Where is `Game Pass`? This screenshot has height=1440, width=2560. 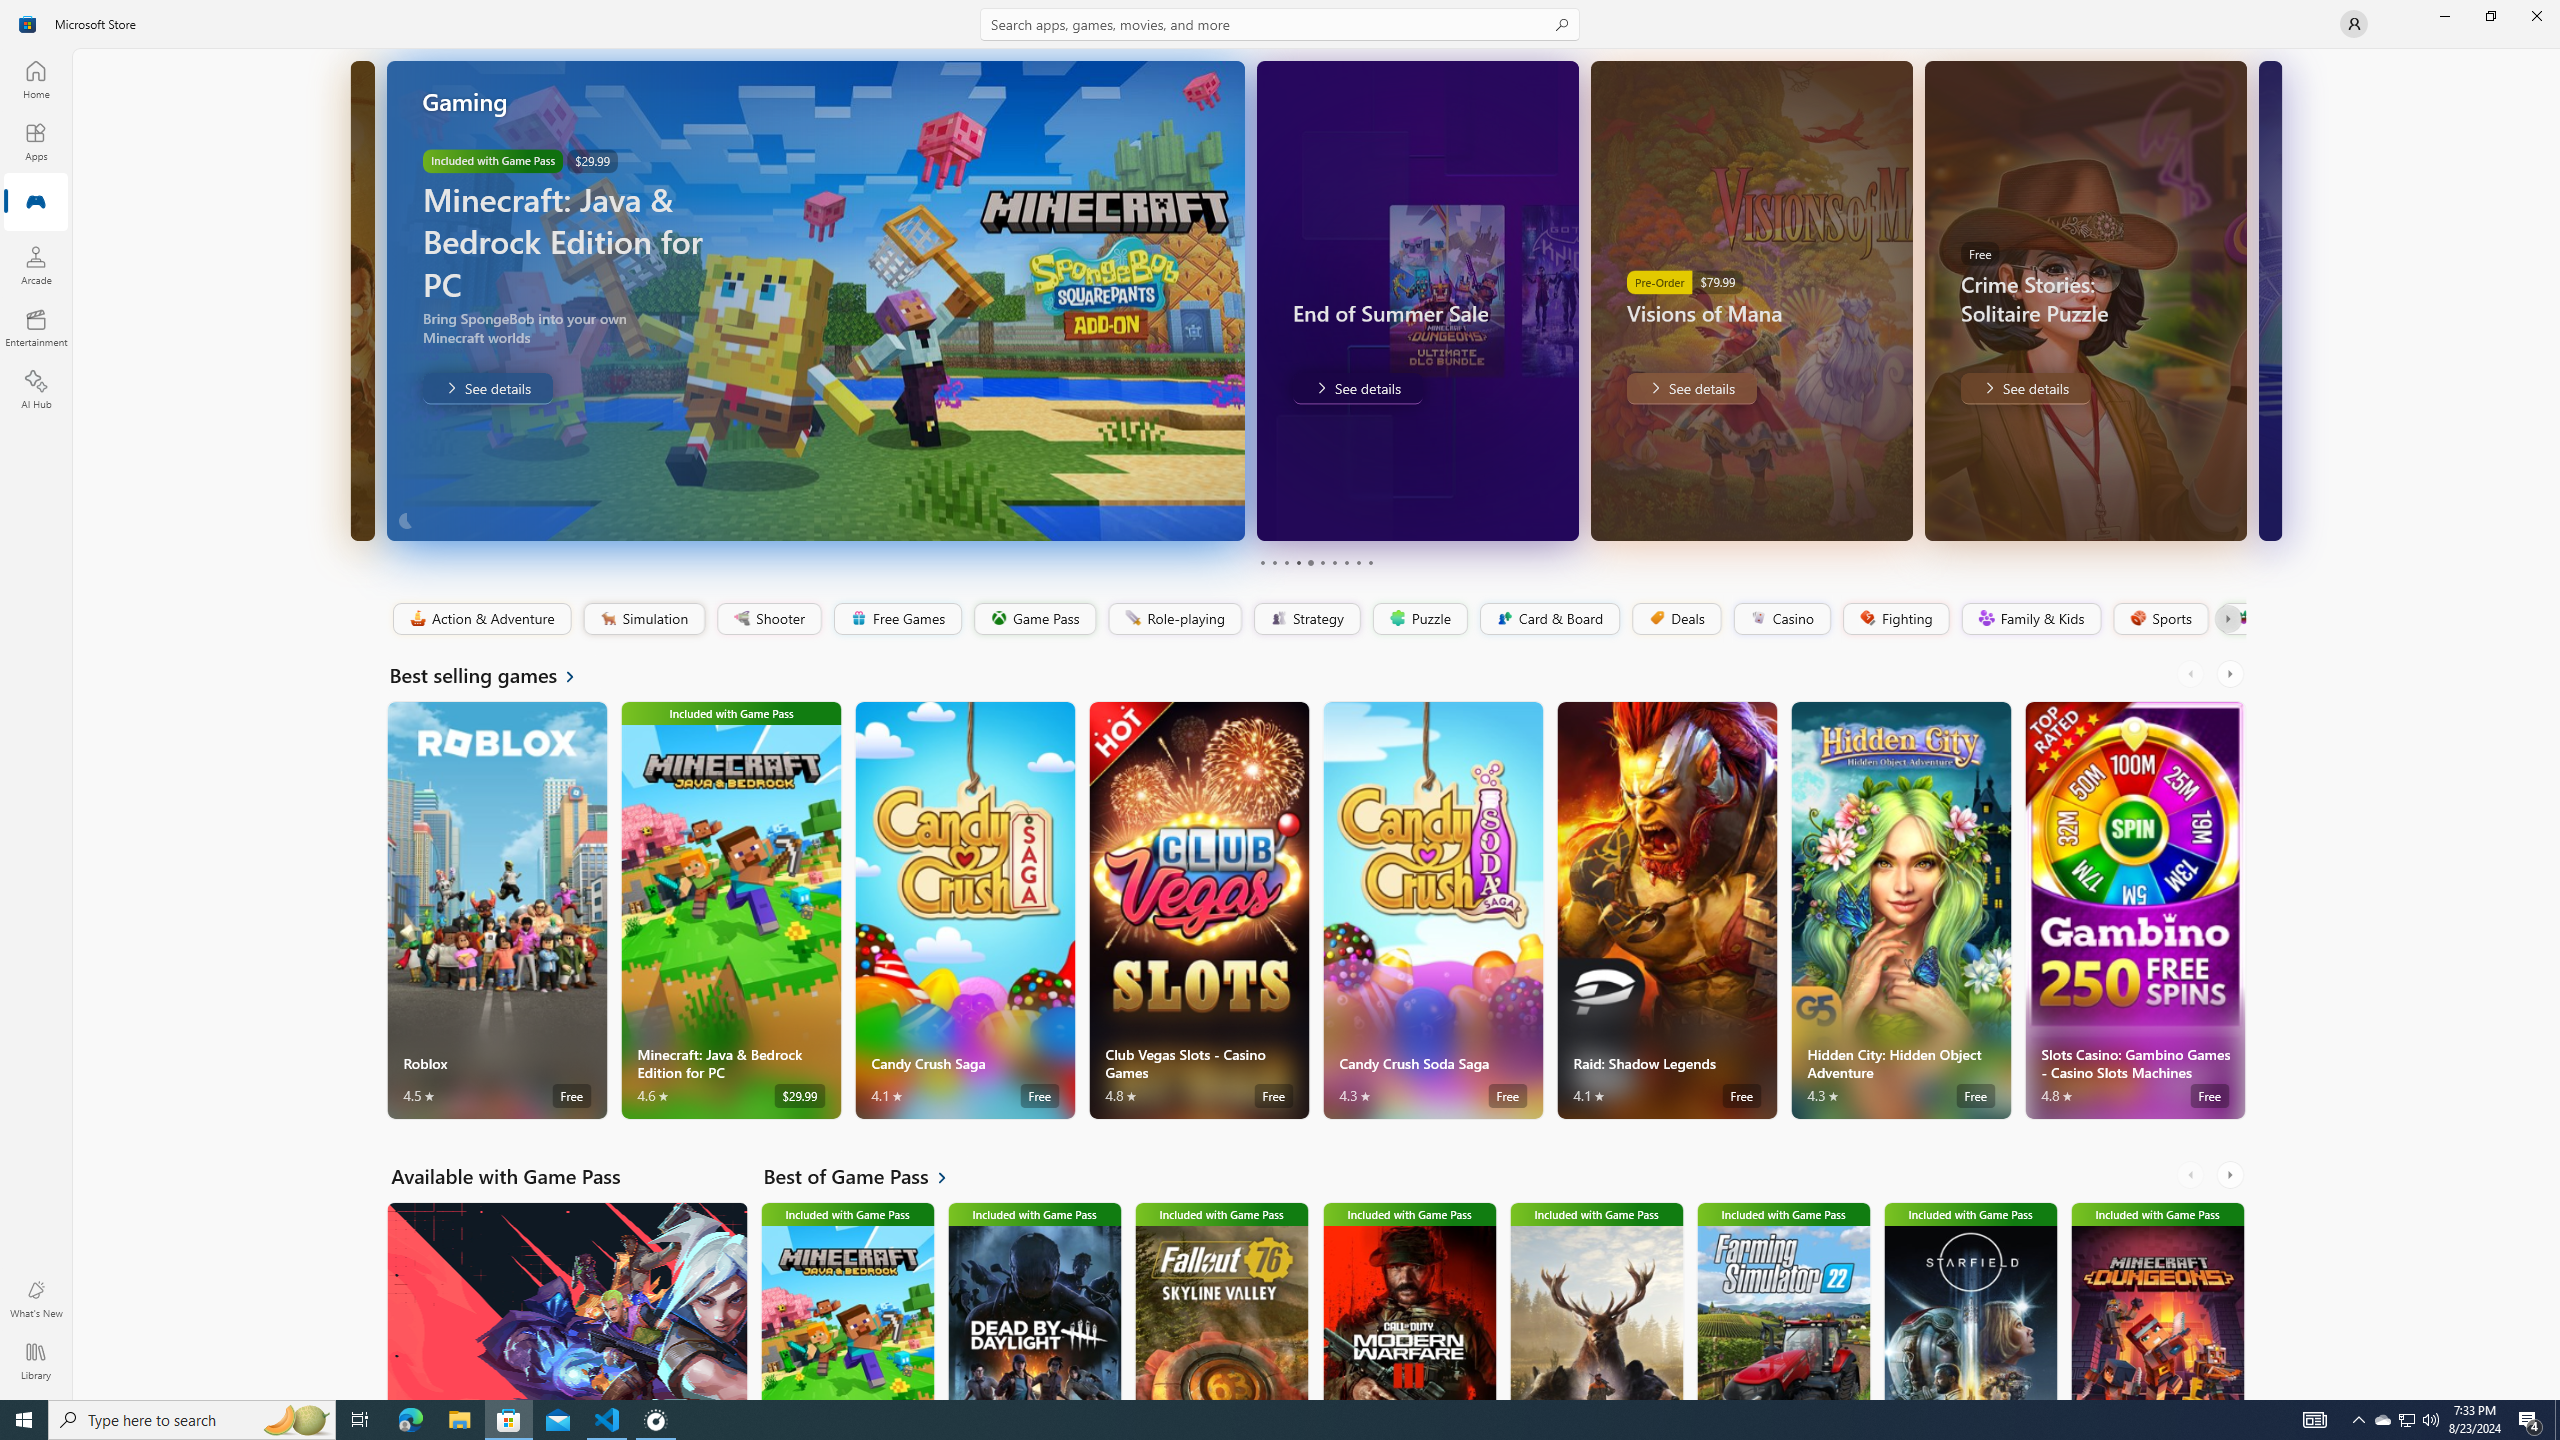
Game Pass is located at coordinates (1034, 619).